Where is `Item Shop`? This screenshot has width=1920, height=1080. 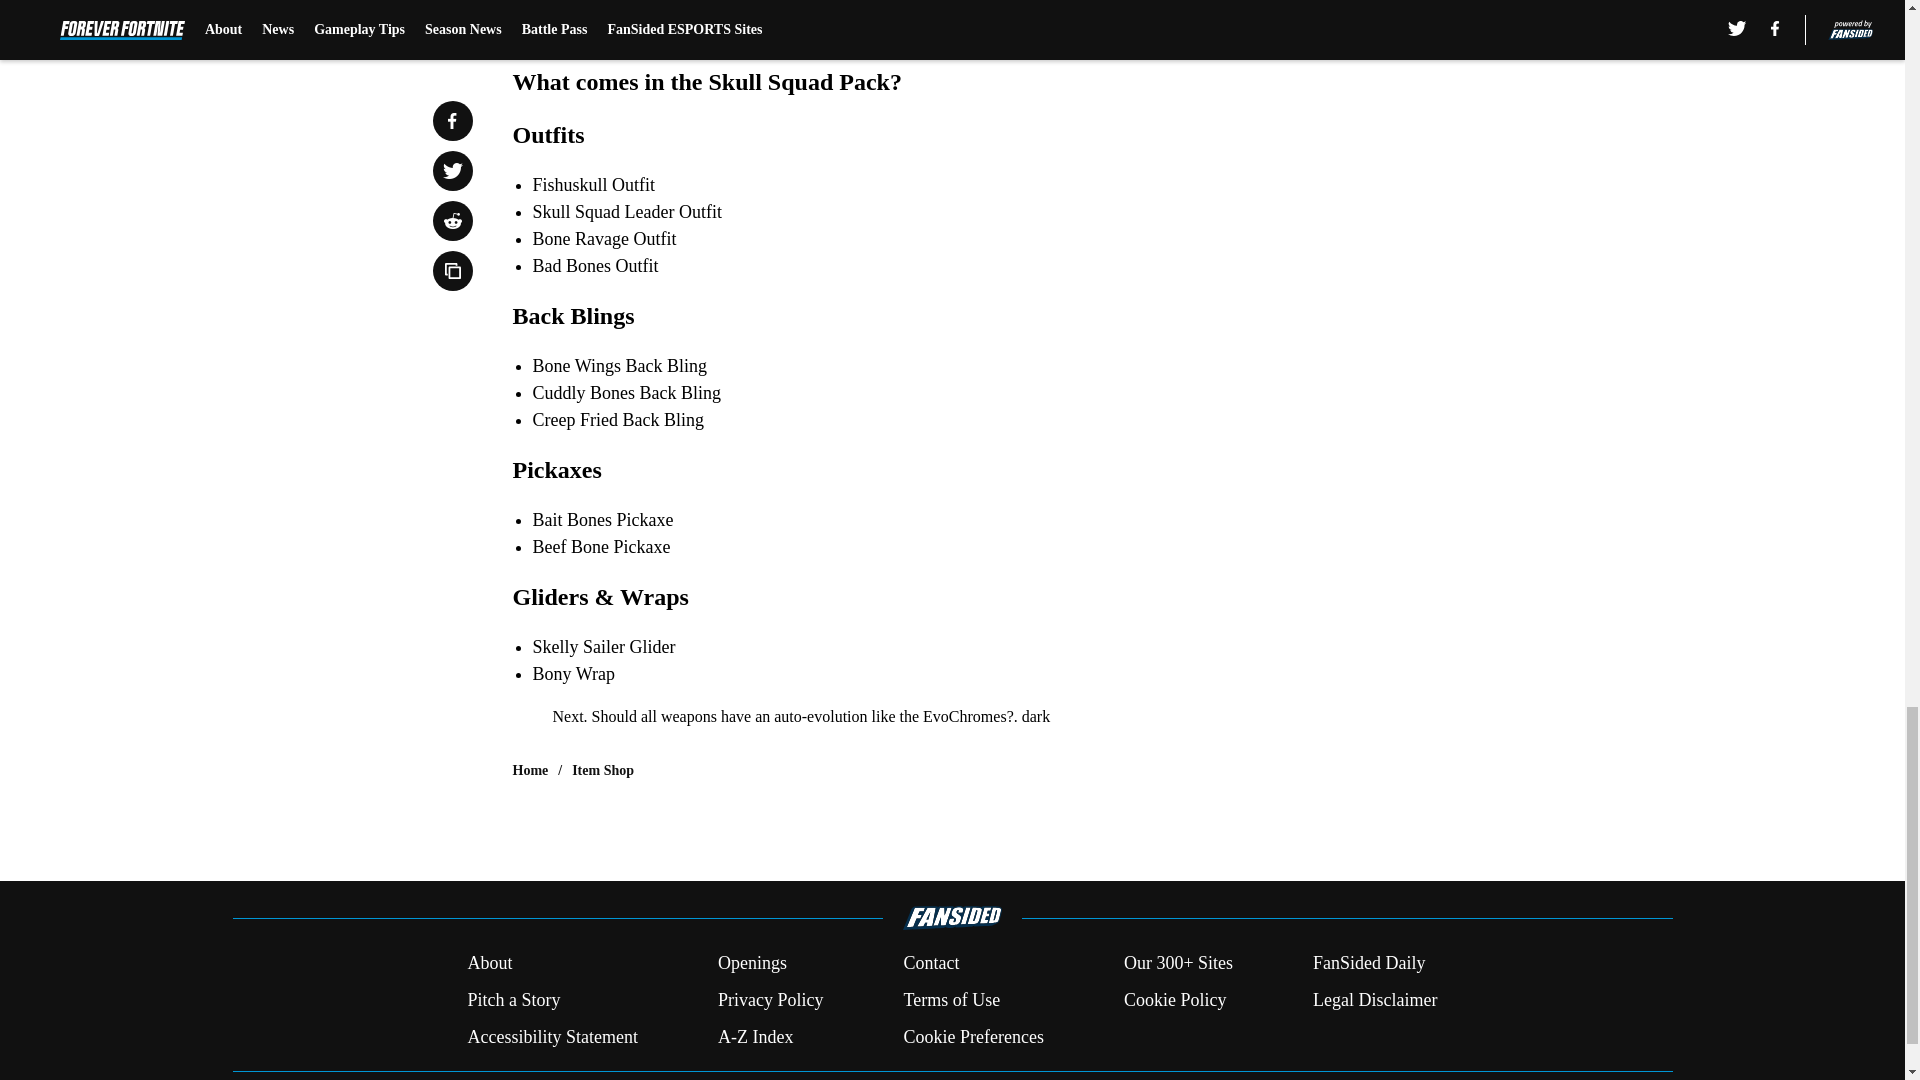
Item Shop is located at coordinates (602, 770).